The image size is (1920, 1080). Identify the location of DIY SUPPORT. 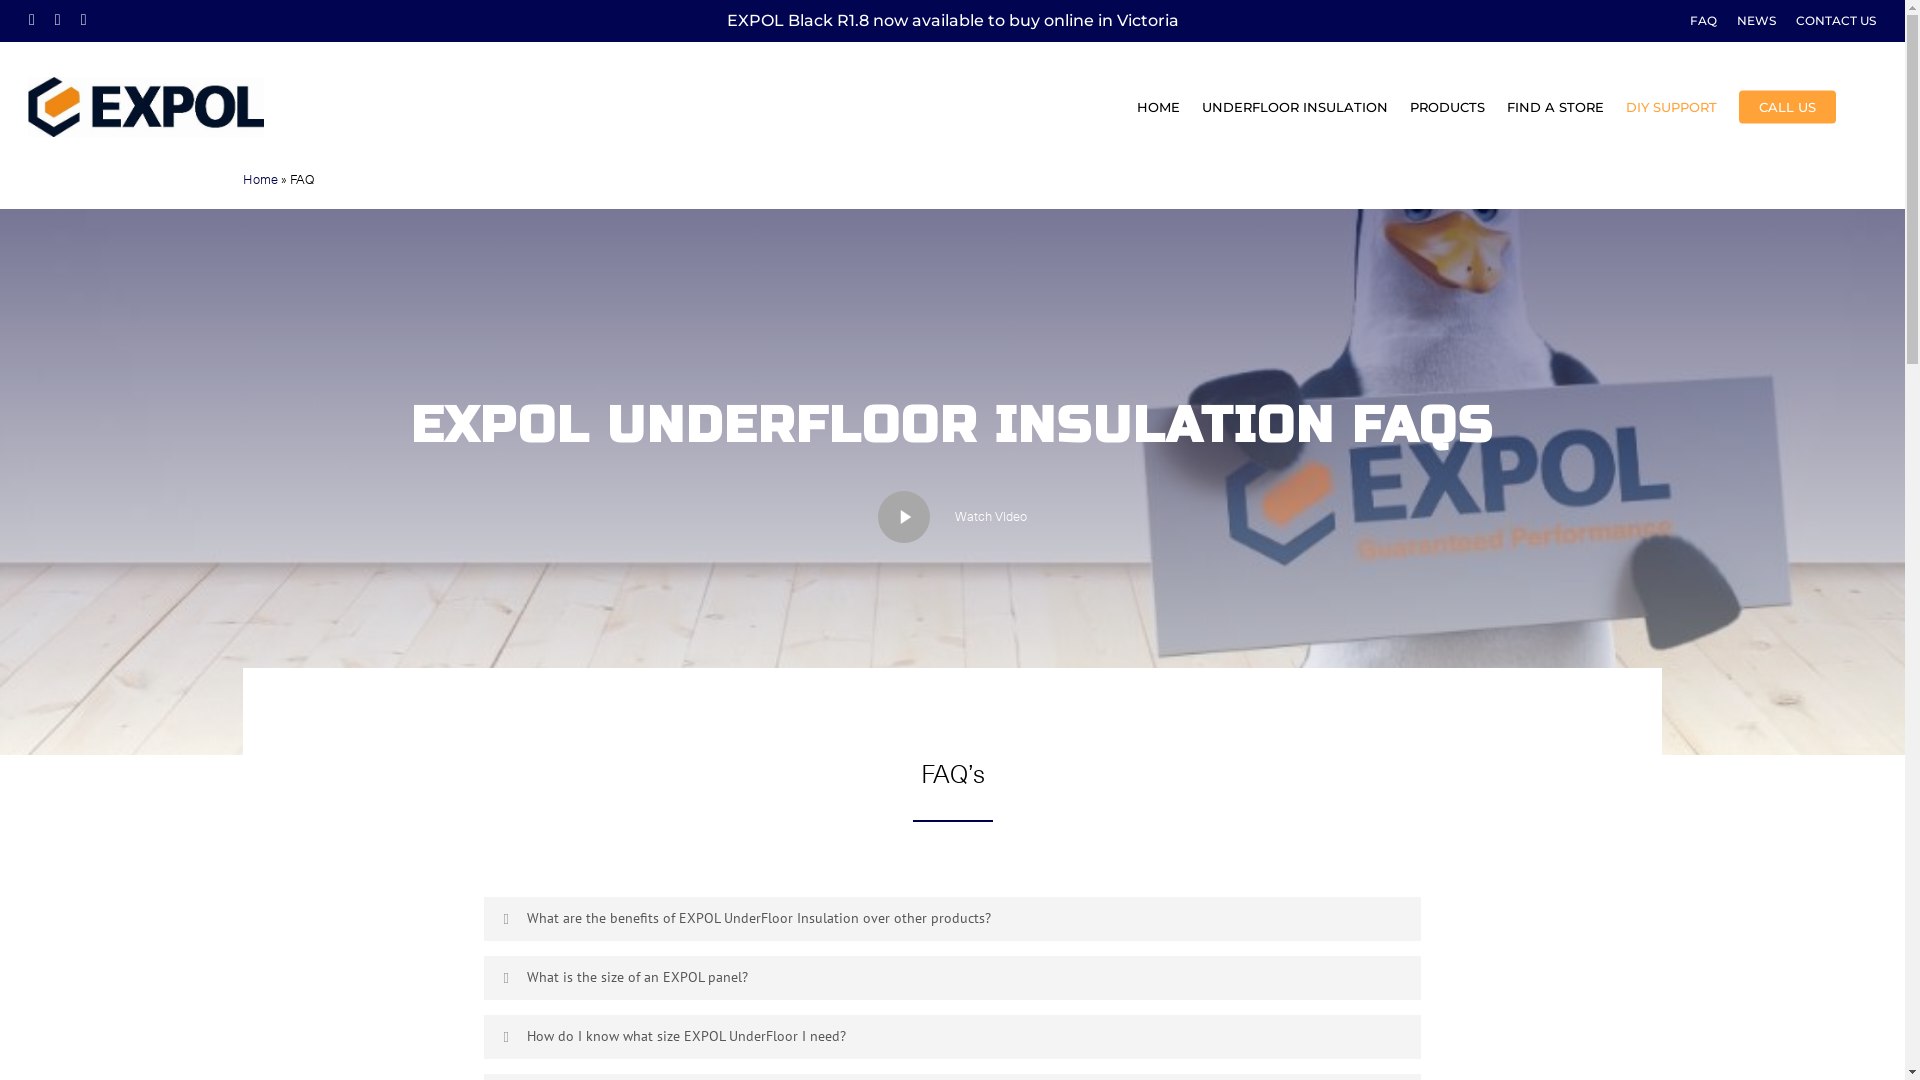
(1672, 108).